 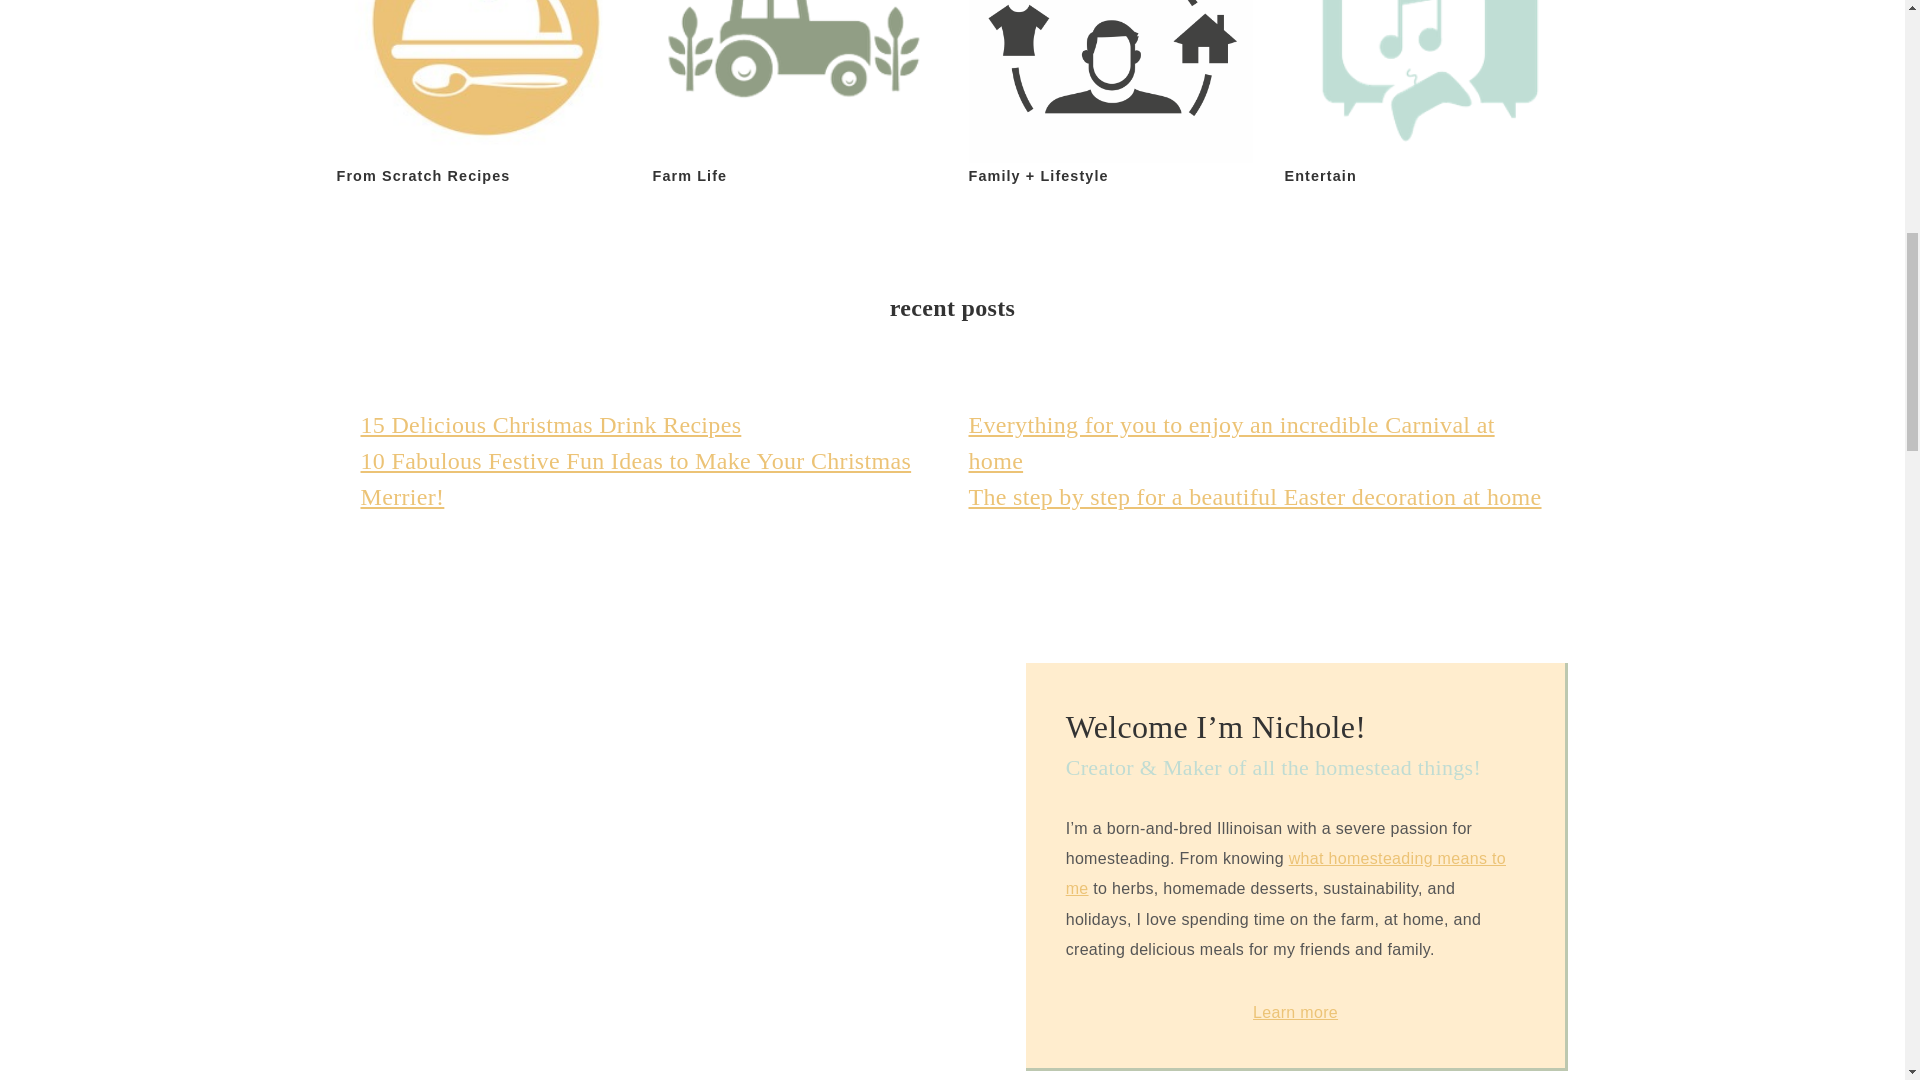 I want to click on Everything for you to enjoy an incredible Carnival at home, so click(x=1230, y=442).